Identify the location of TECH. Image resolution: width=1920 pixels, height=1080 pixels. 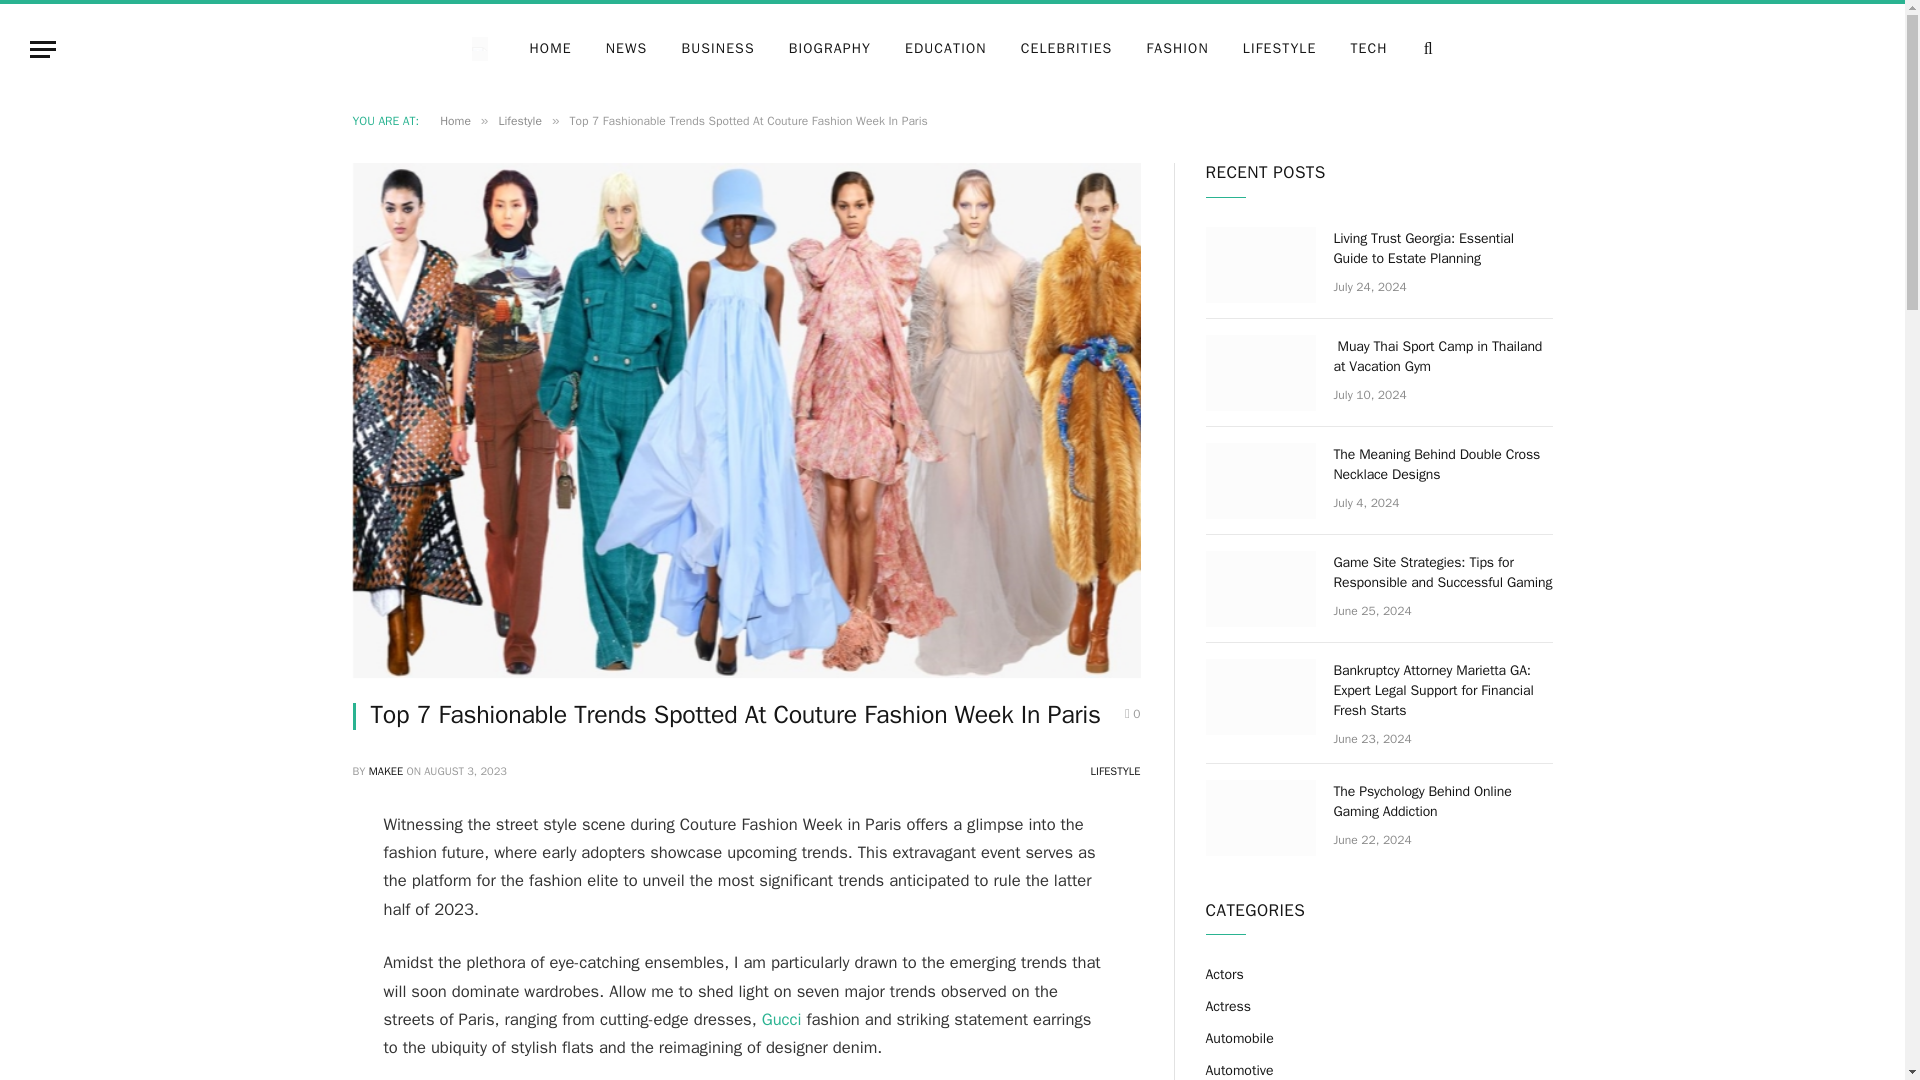
(1368, 48).